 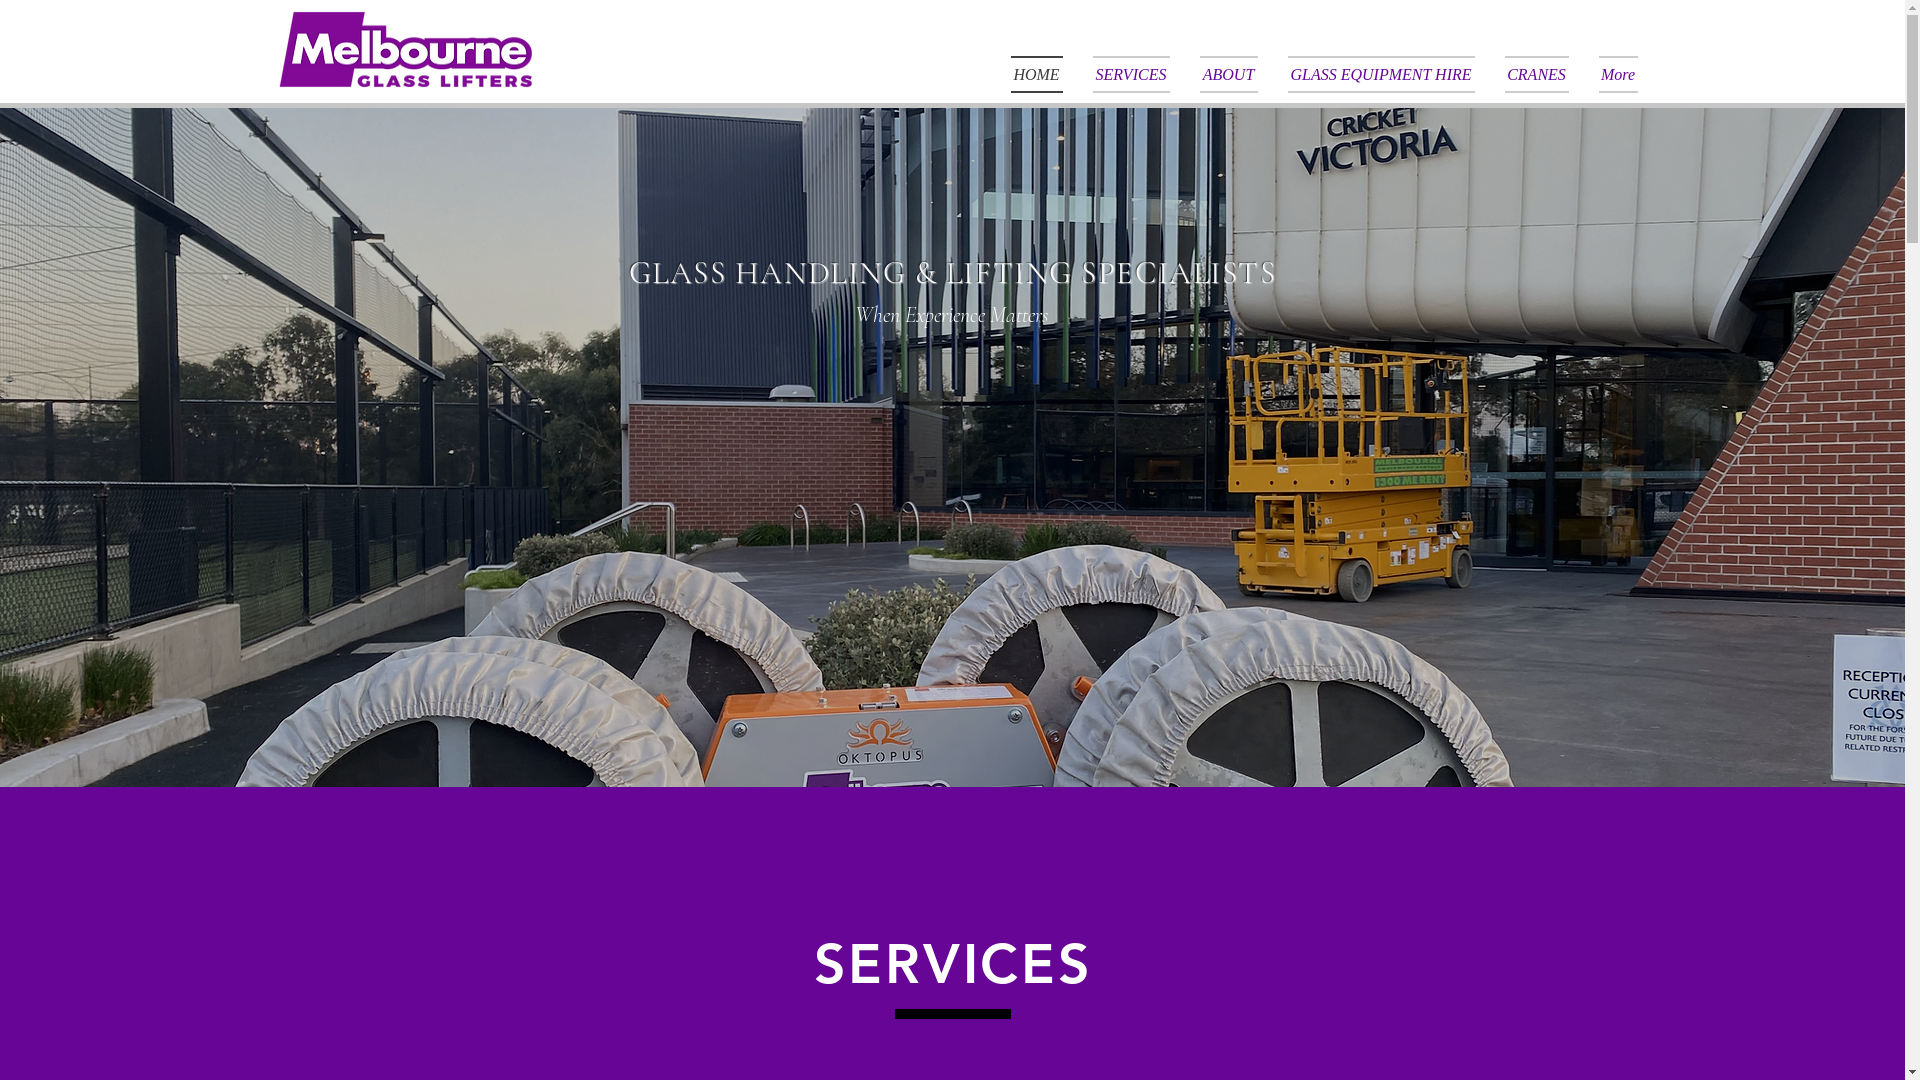 What do you see at coordinates (1043, 74) in the screenshot?
I see `HOME` at bounding box center [1043, 74].